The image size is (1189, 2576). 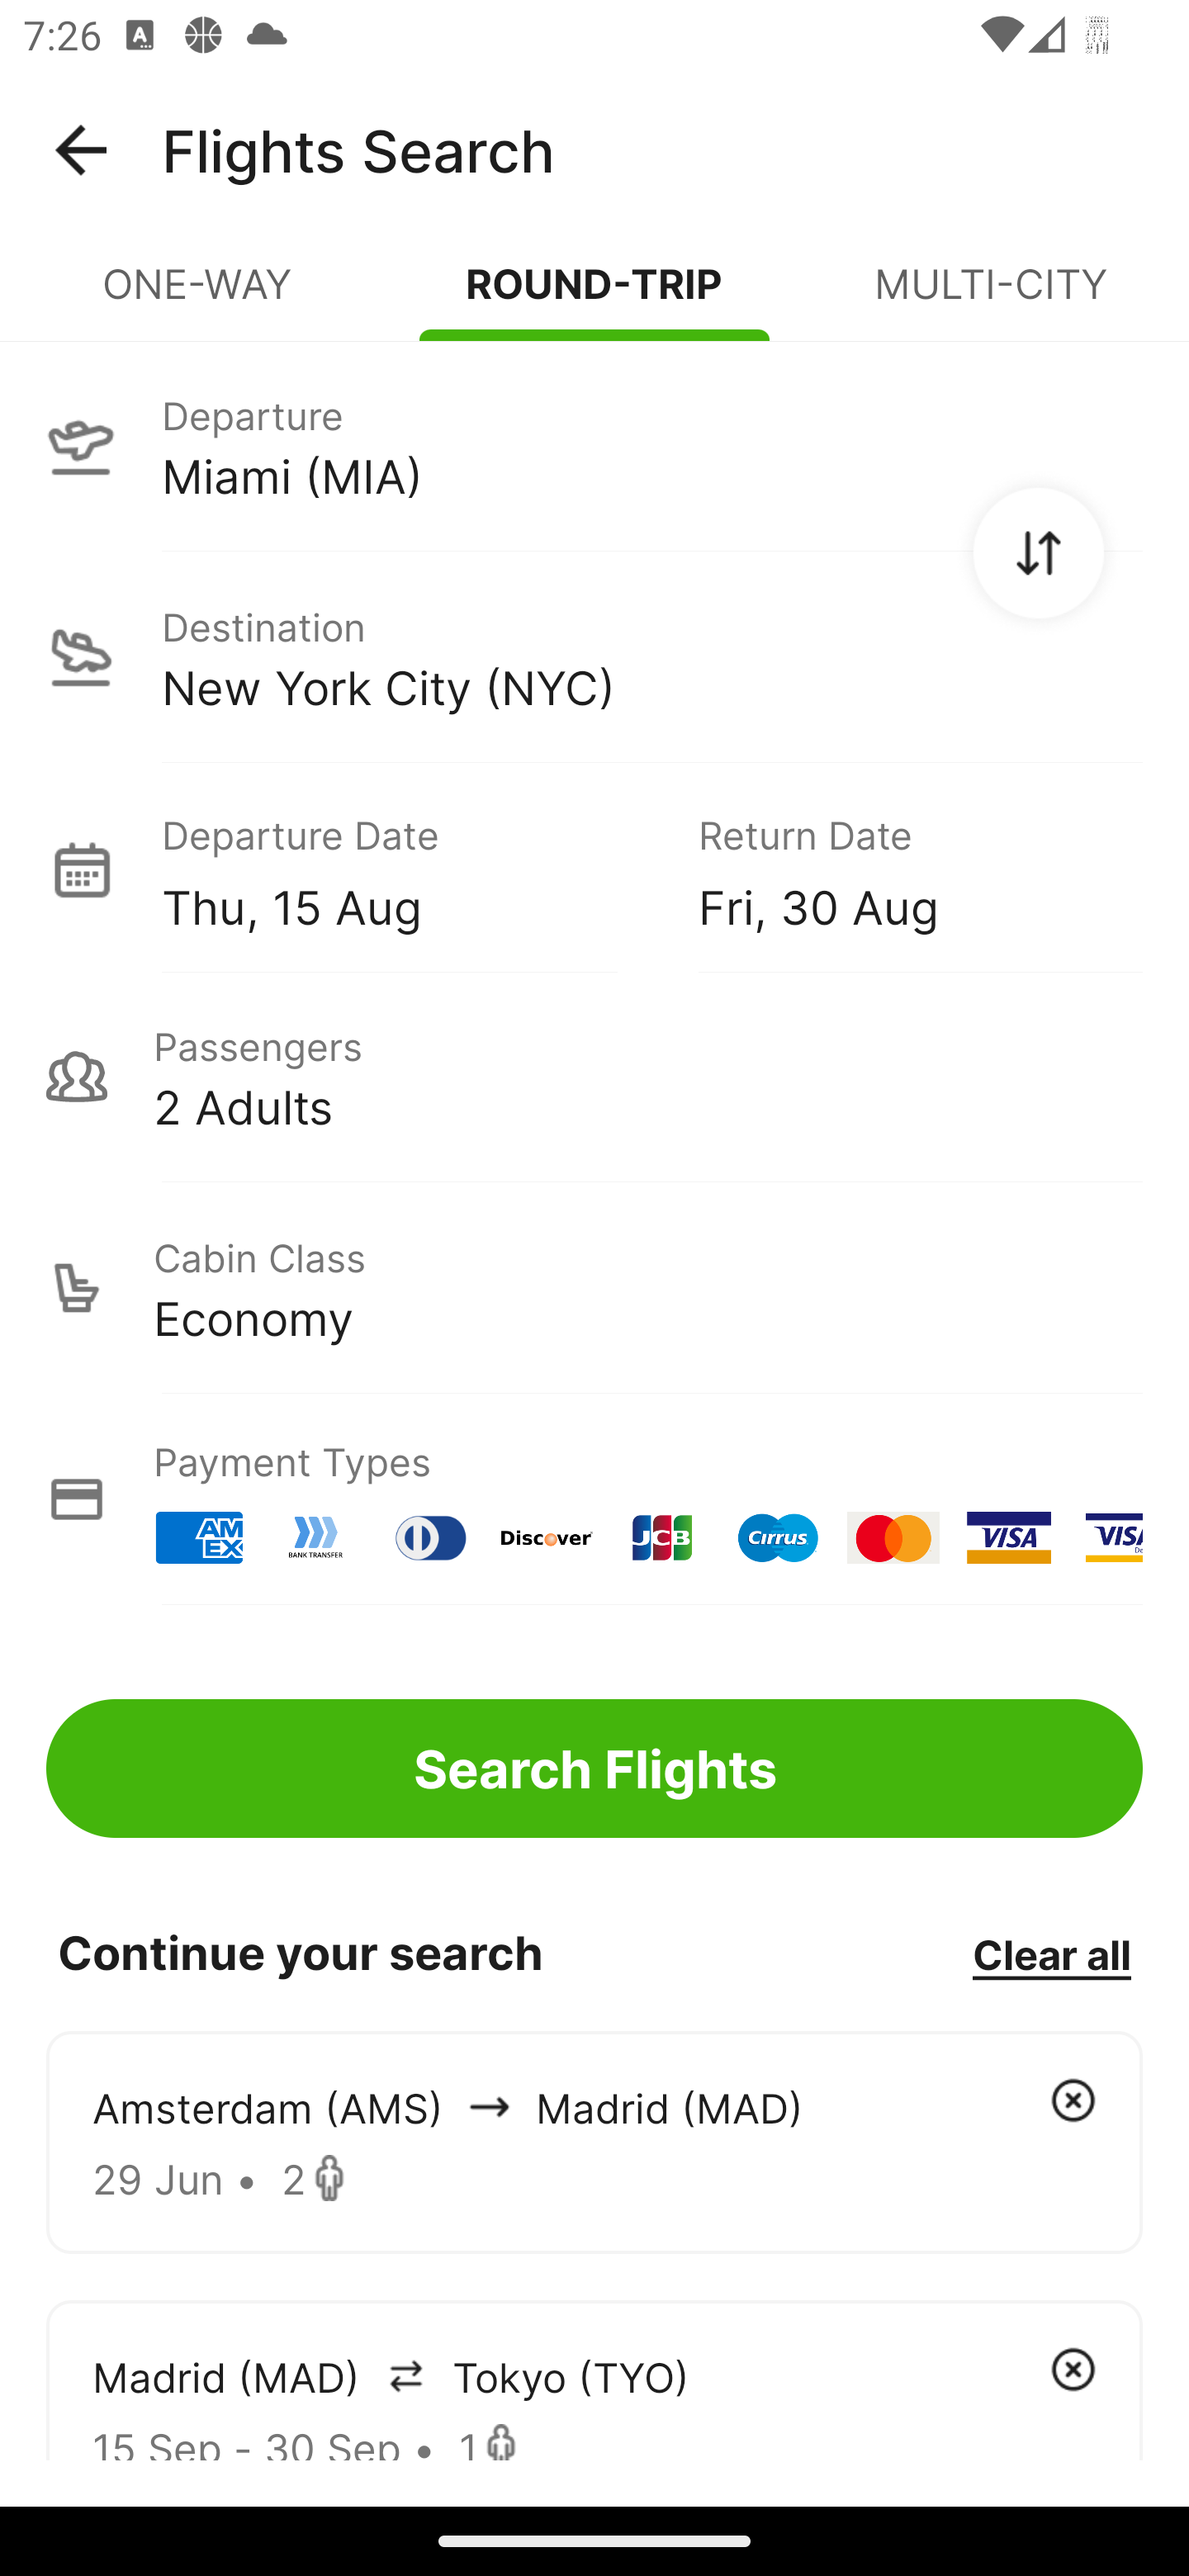 I want to click on MULTI-CITY, so click(x=991, y=297).